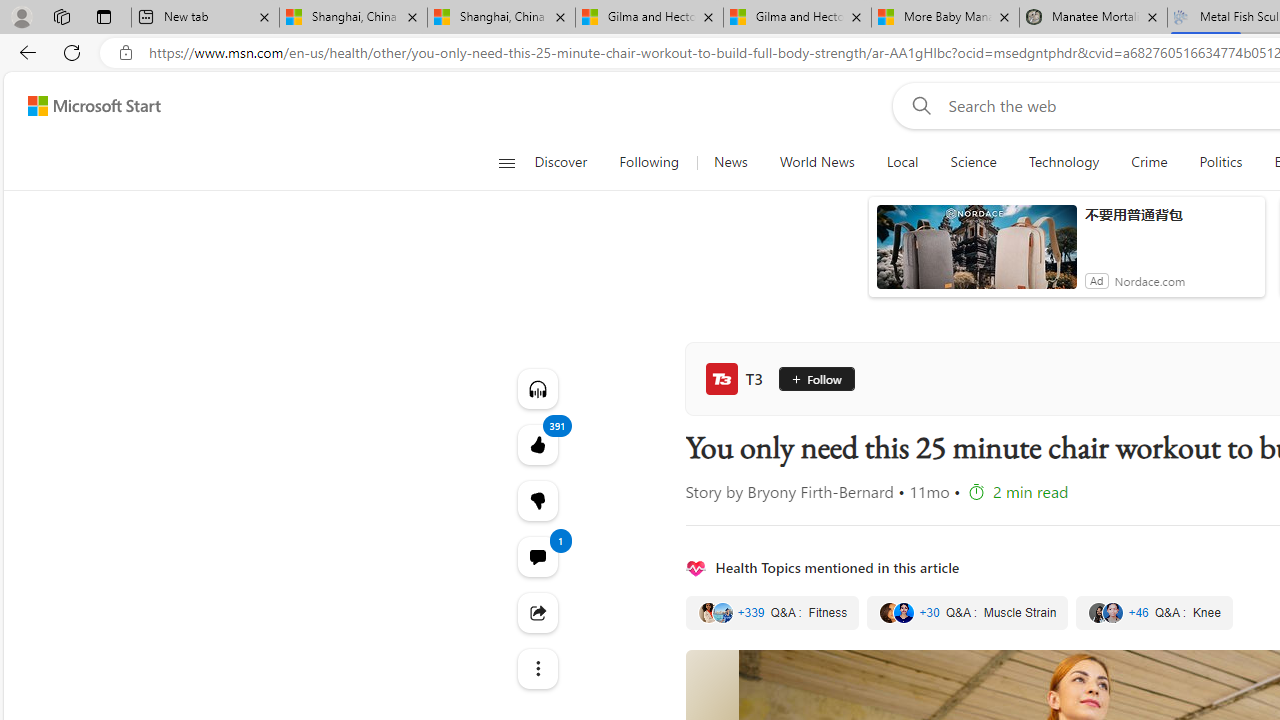 This screenshot has height=720, width=1280. Describe the element at coordinates (500, 18) in the screenshot. I see `Shanghai, China weather forecast | Microsoft Weather` at that location.